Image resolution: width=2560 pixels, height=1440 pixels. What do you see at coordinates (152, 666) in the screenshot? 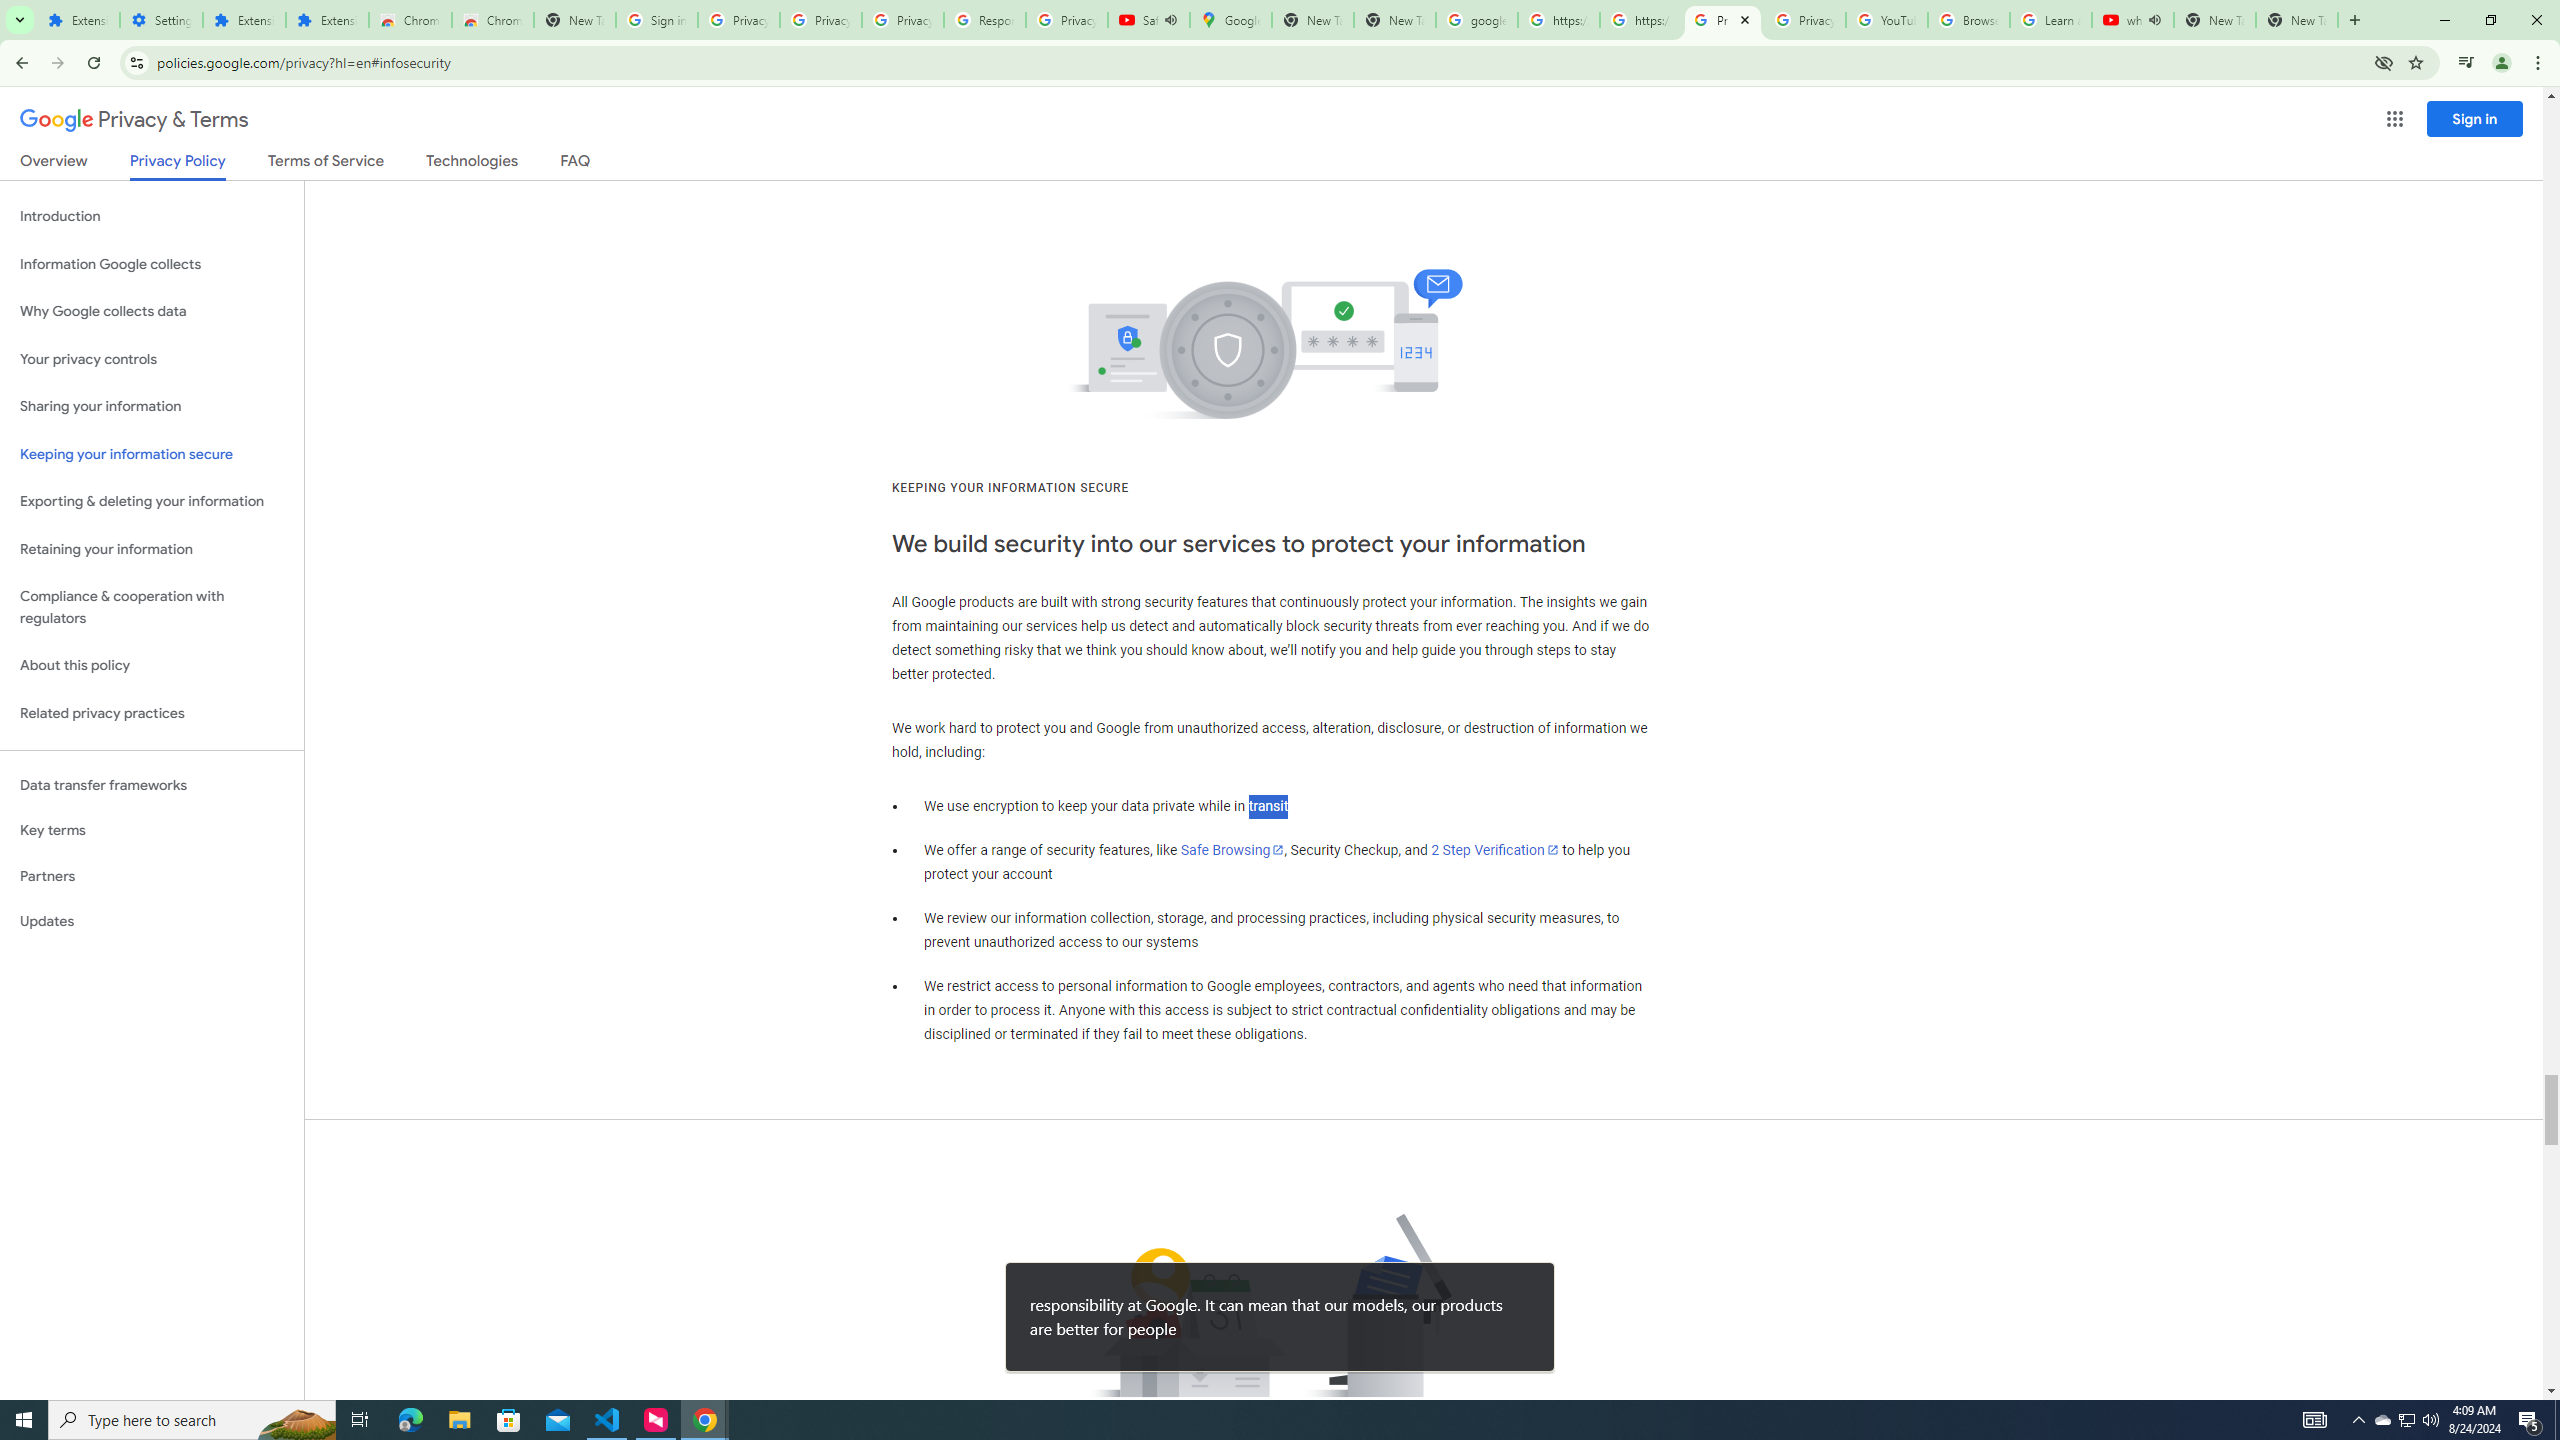
I see `About this policy` at bounding box center [152, 666].